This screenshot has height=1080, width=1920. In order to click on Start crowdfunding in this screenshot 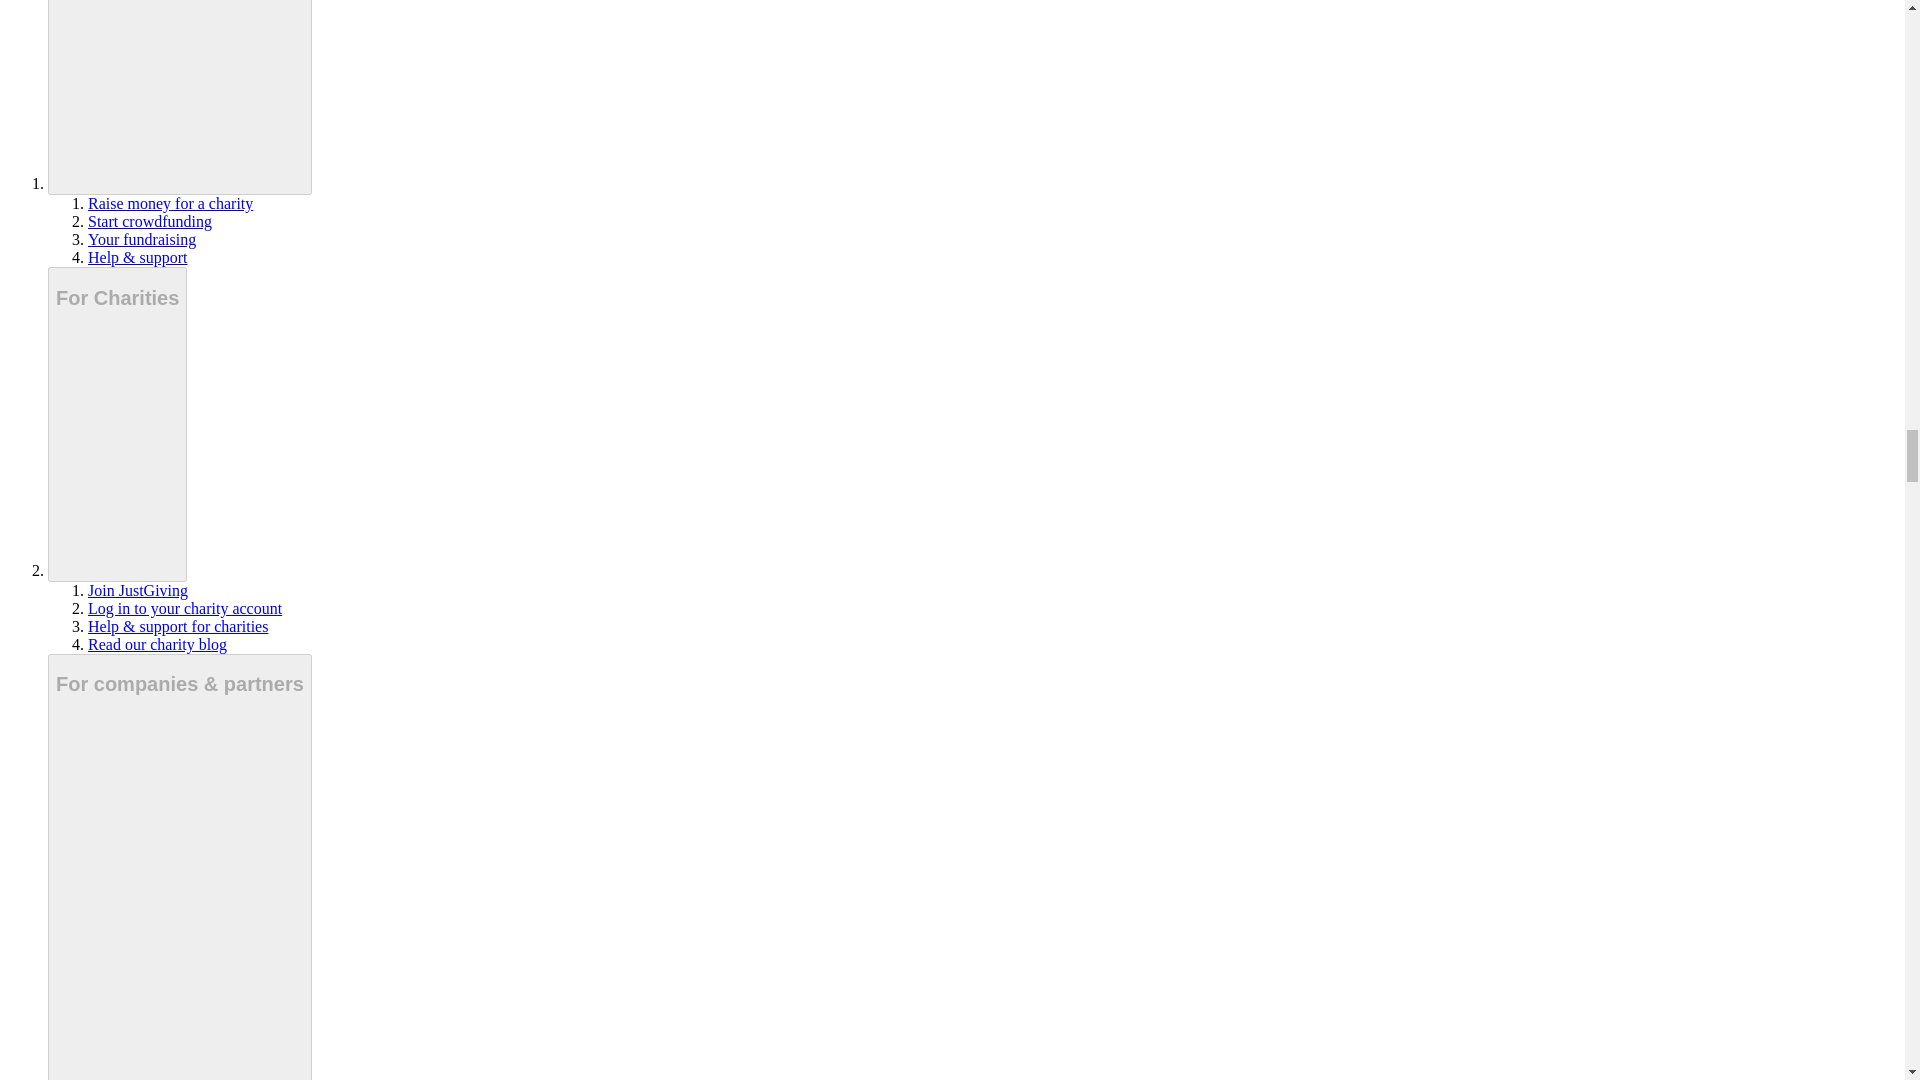, I will do `click(150, 221)`.